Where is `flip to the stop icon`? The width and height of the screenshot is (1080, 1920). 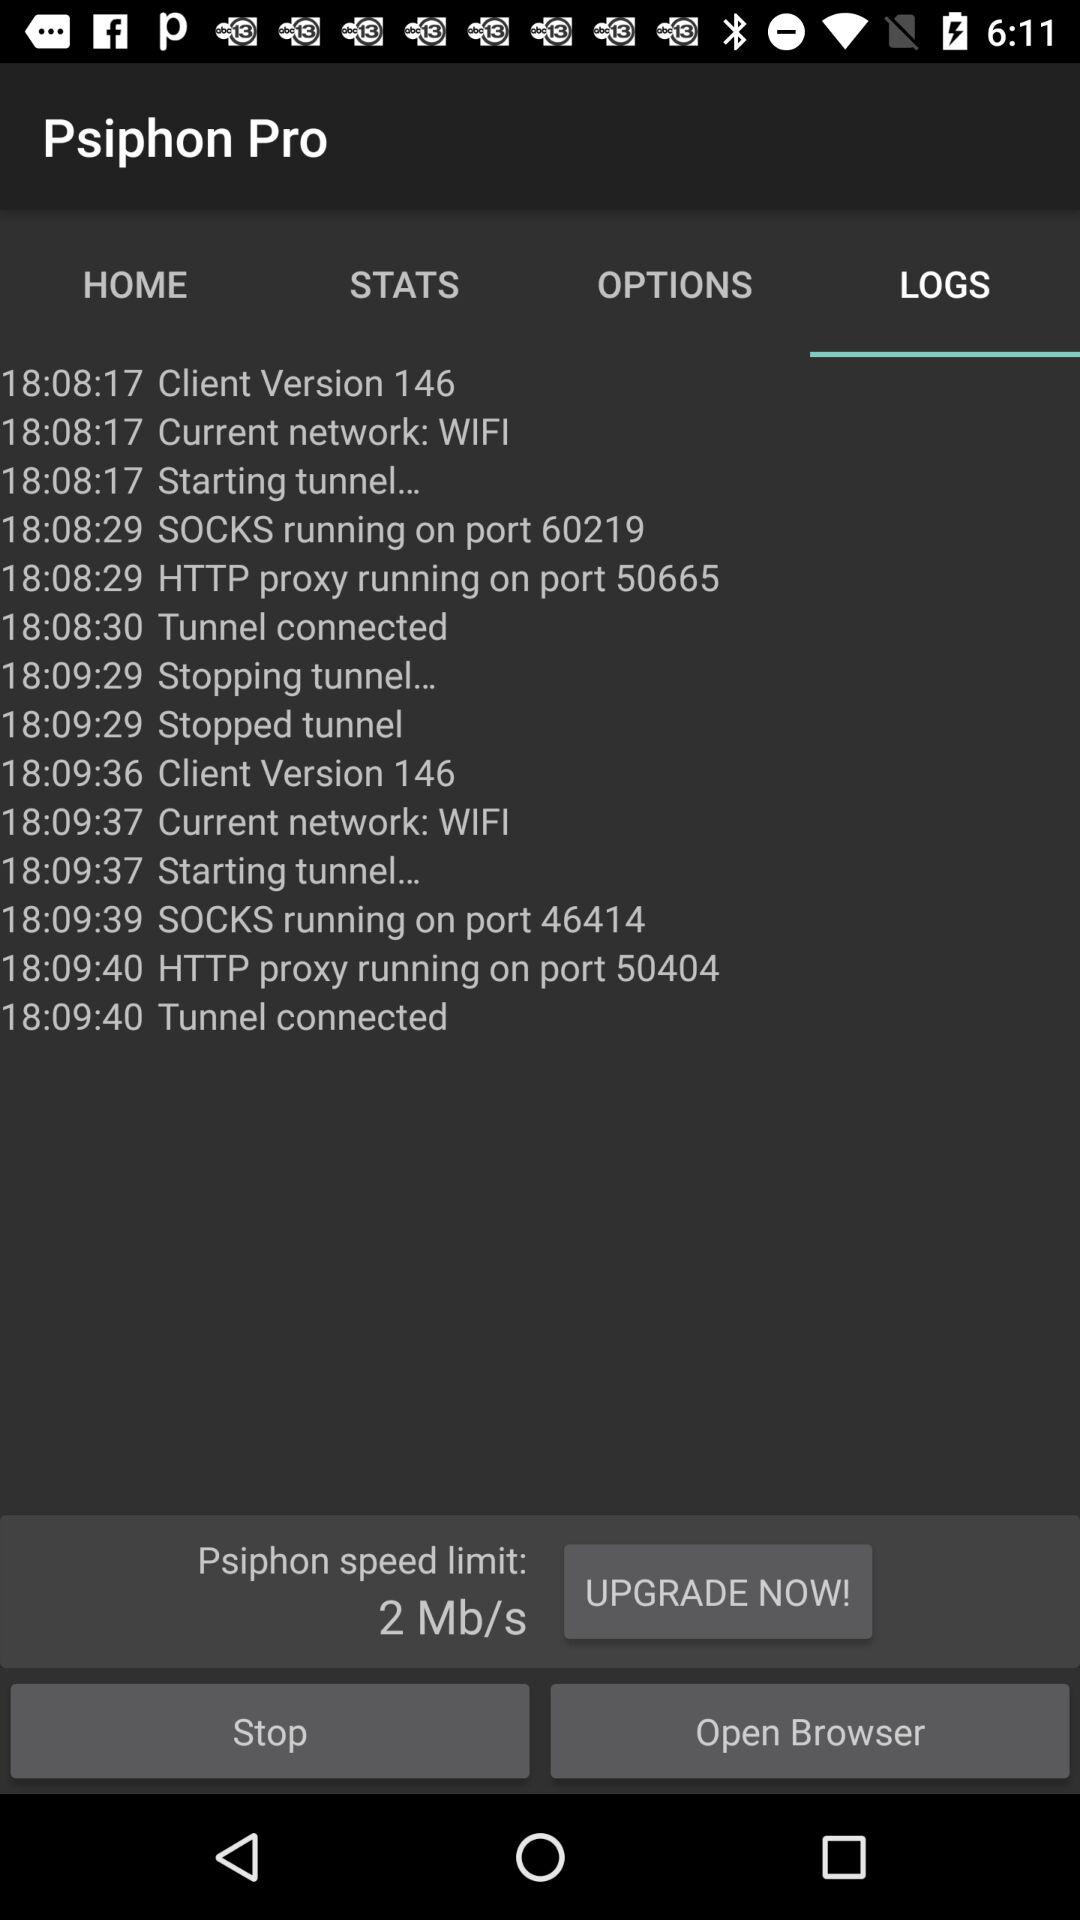
flip to the stop icon is located at coordinates (270, 1730).